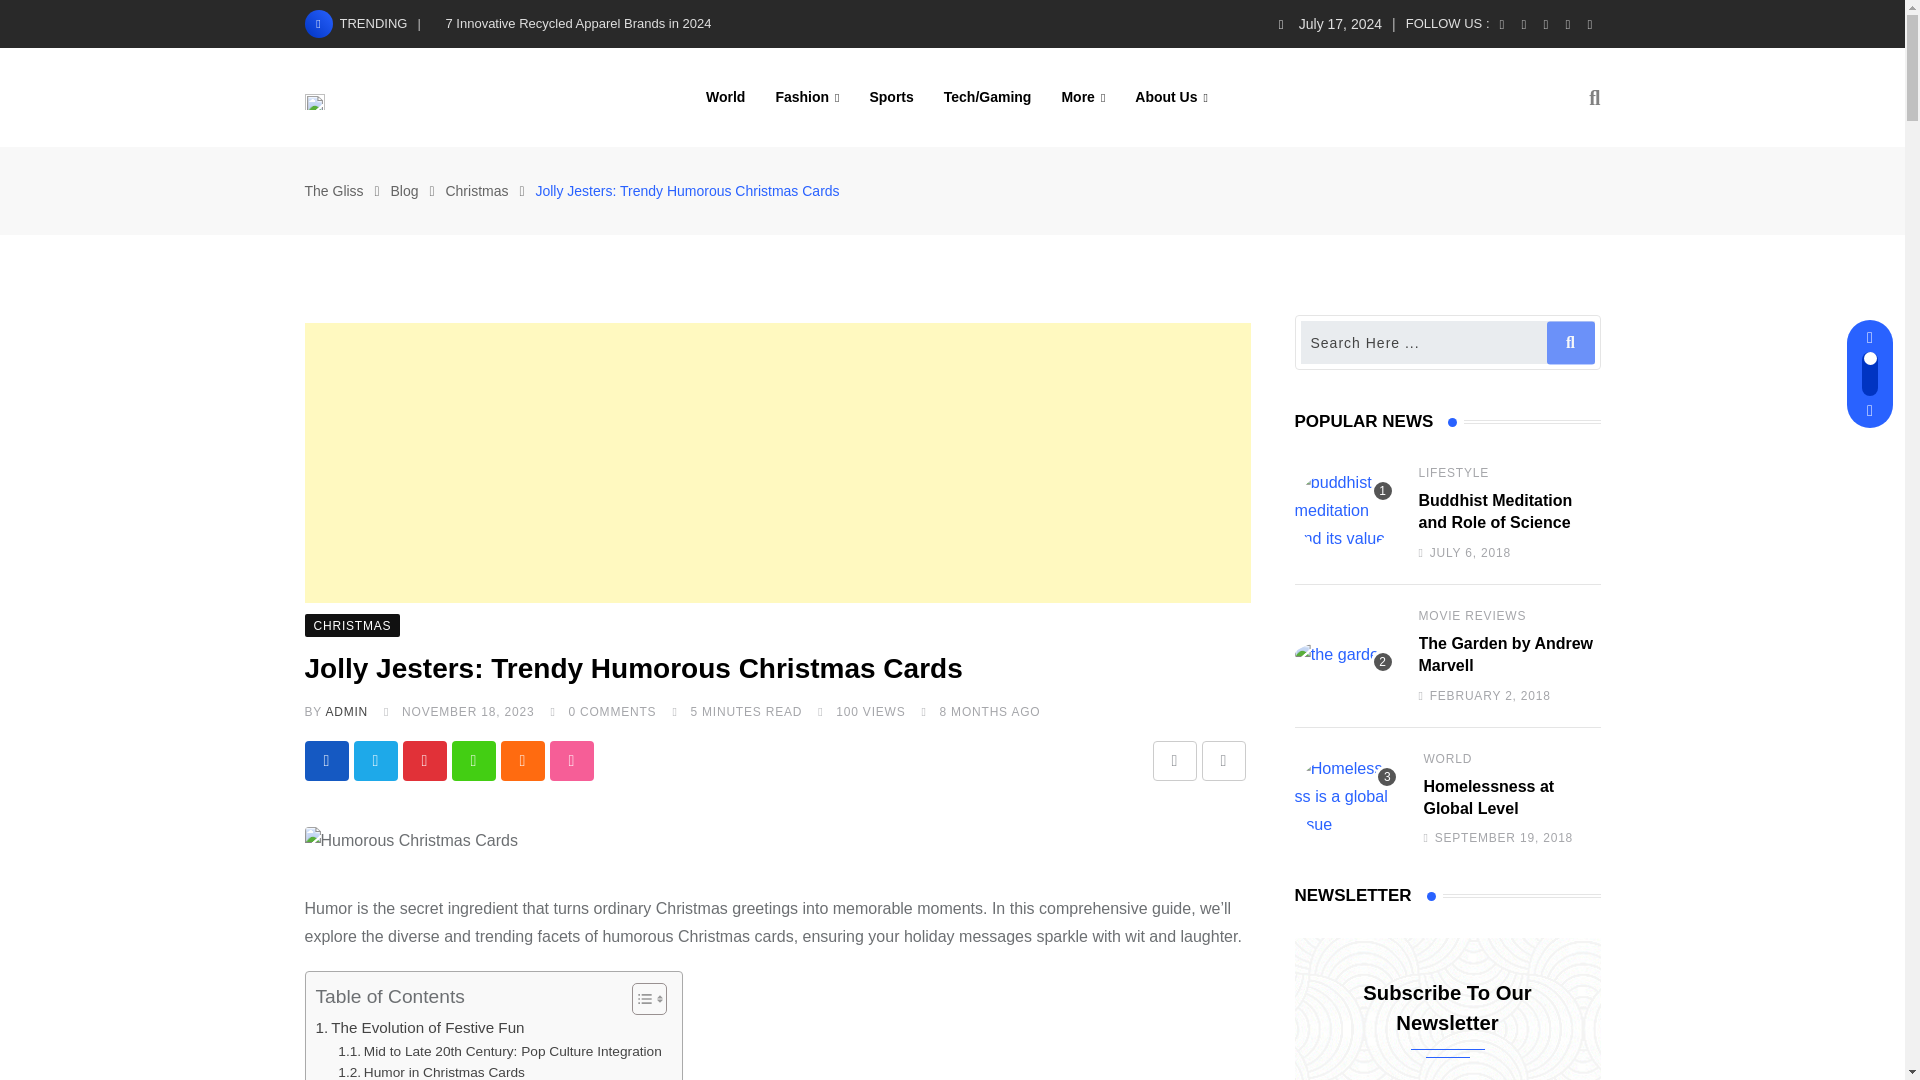 The image size is (1920, 1080). Describe the element at coordinates (476, 190) in the screenshot. I see `Go to the Christmas Category archives.` at that location.